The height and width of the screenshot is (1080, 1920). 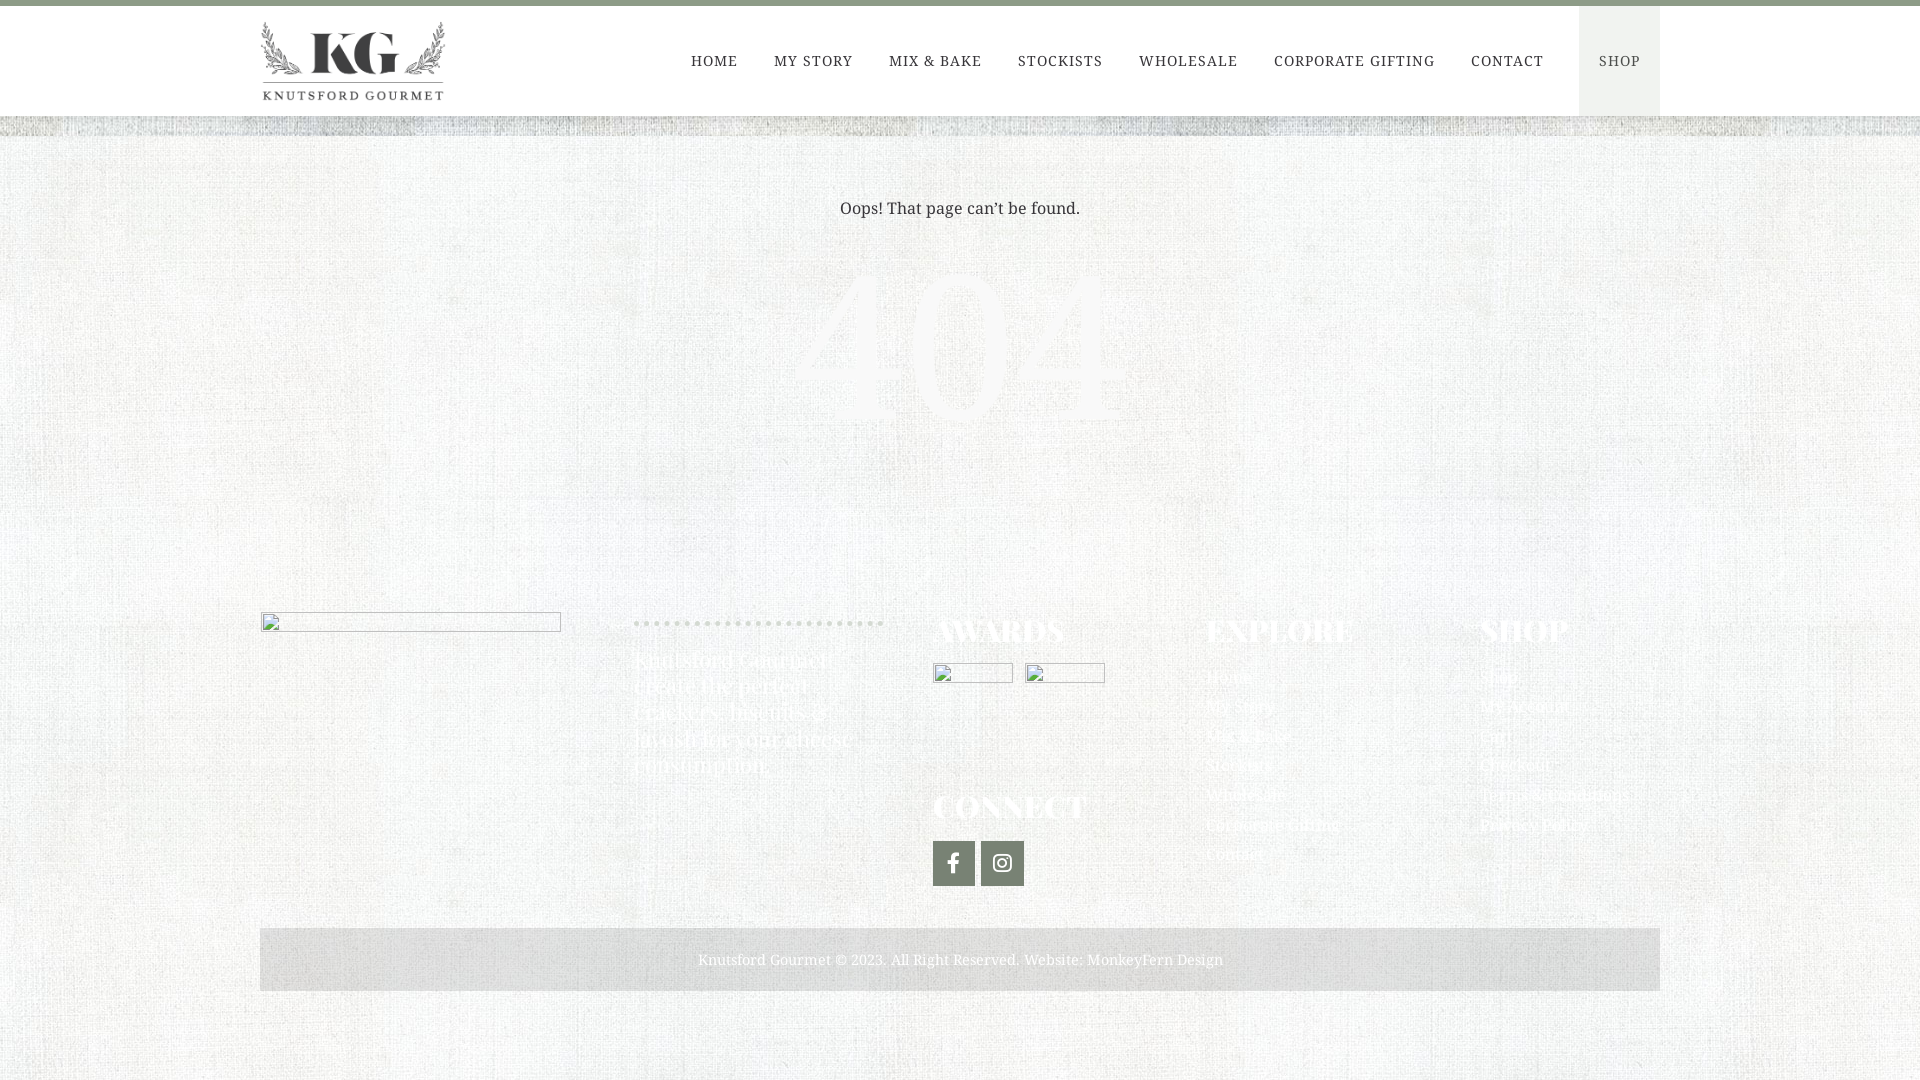 What do you see at coordinates (1534, 825) in the screenshot?
I see `Privacy Policy` at bounding box center [1534, 825].